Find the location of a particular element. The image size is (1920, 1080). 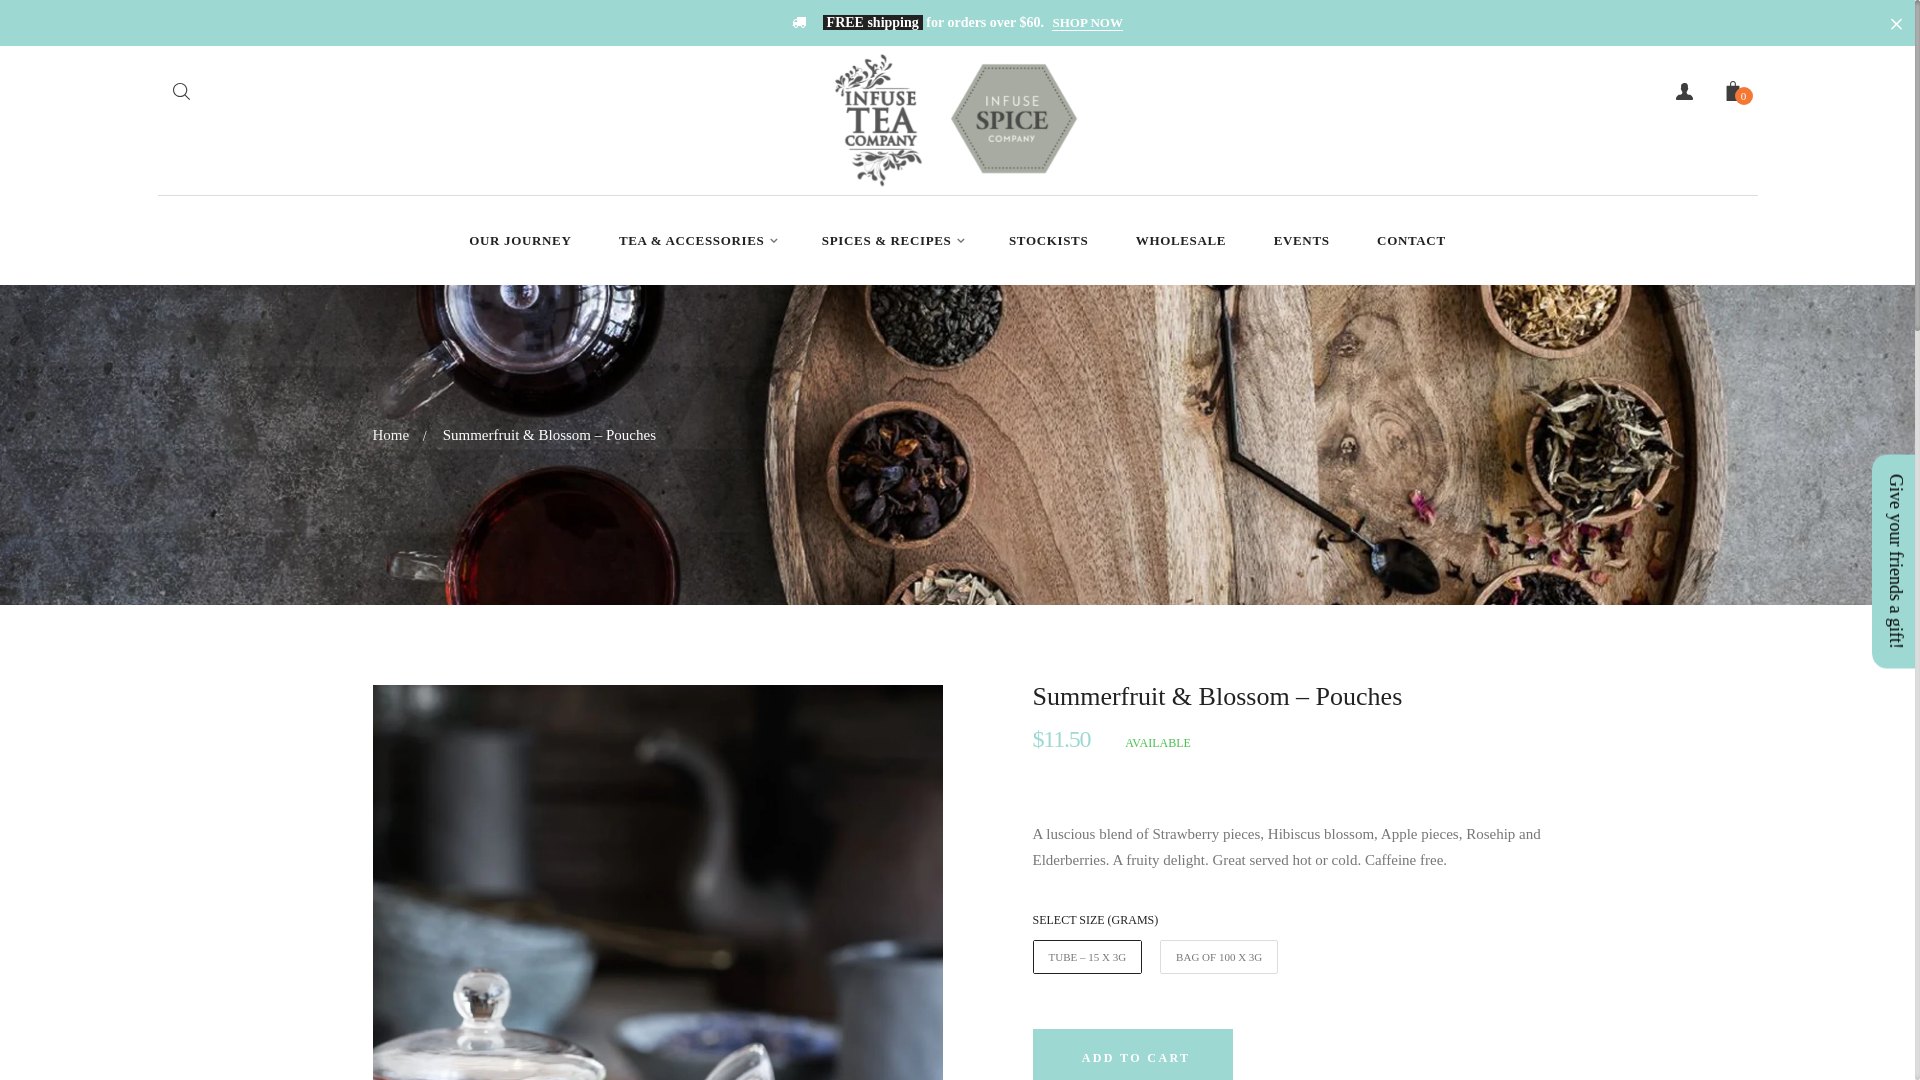

Account is located at coordinates (1684, 90).